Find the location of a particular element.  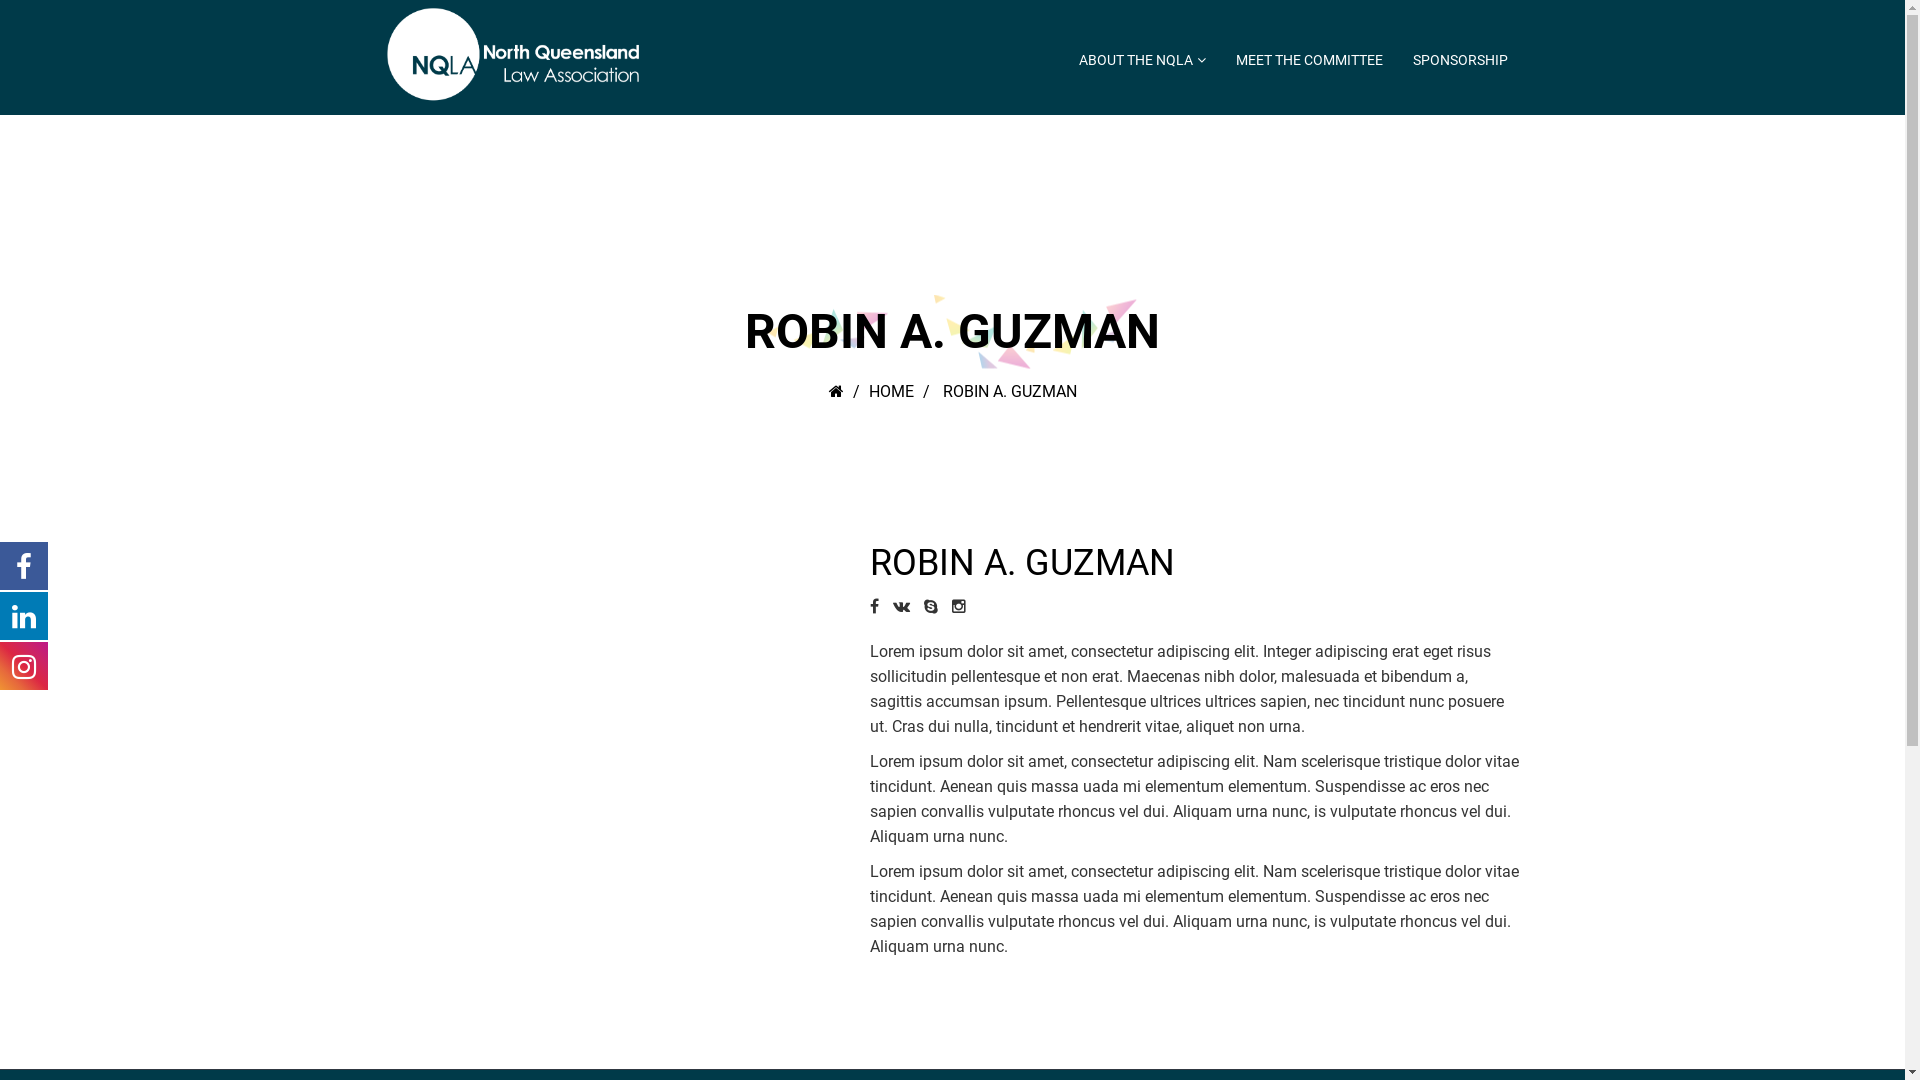

HOME is located at coordinates (890, 392).